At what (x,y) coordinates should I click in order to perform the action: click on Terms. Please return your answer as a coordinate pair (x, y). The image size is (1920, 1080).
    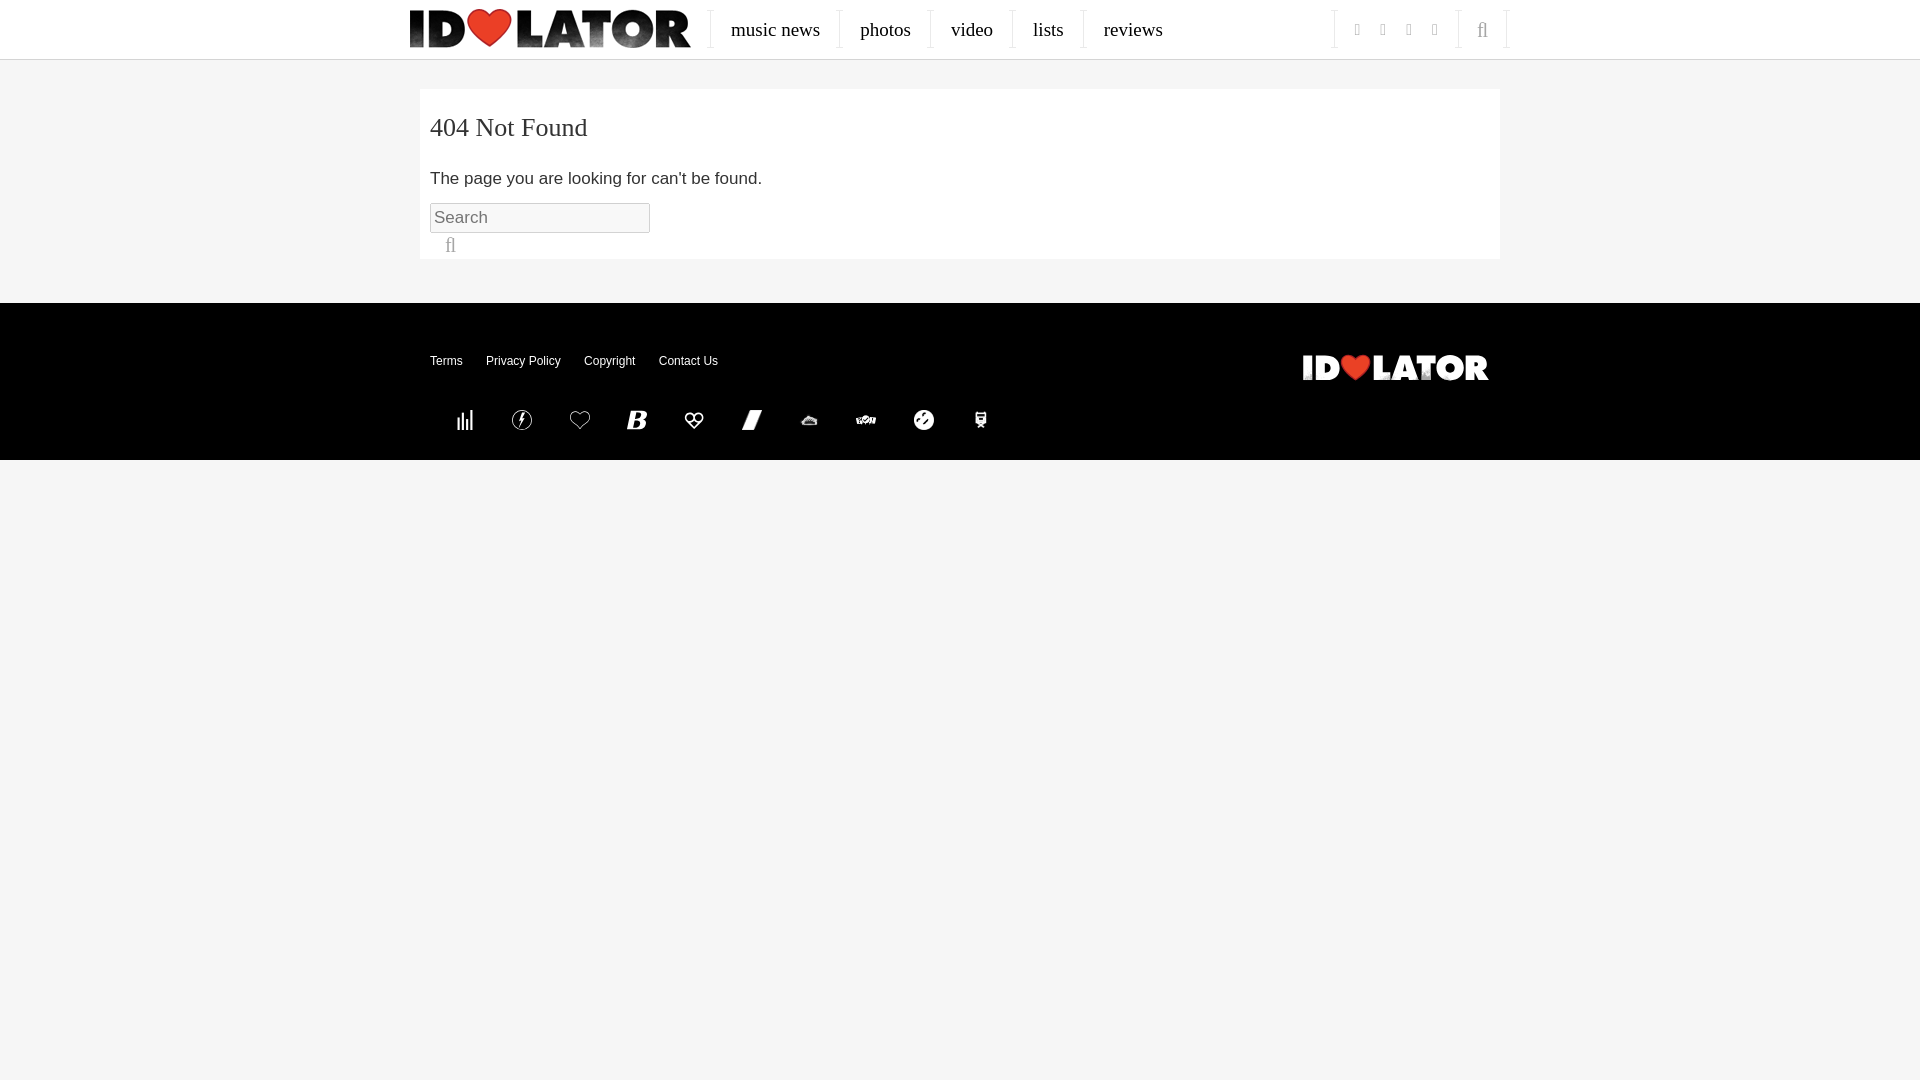
    Looking at the image, I should click on (446, 361).